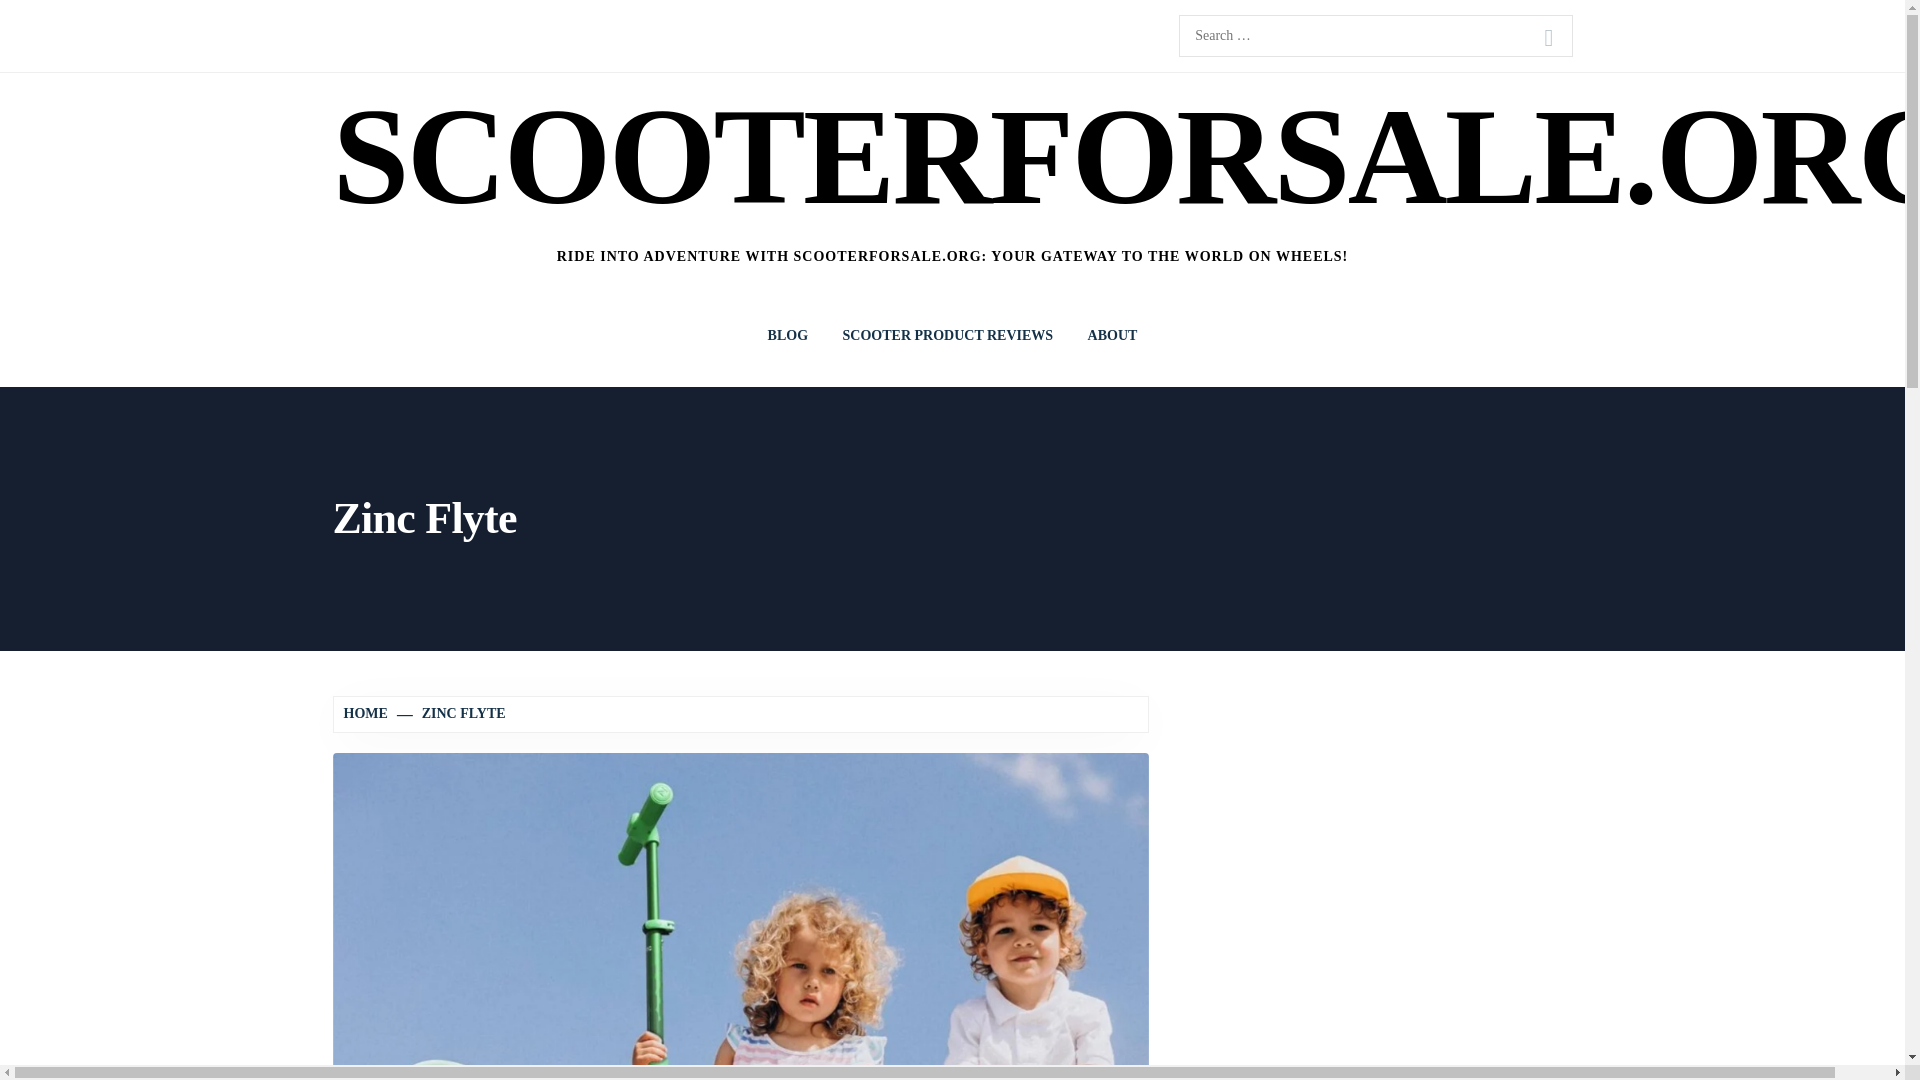 This screenshot has width=1920, height=1080. Describe the element at coordinates (368, 714) in the screenshot. I see `HOME` at that location.